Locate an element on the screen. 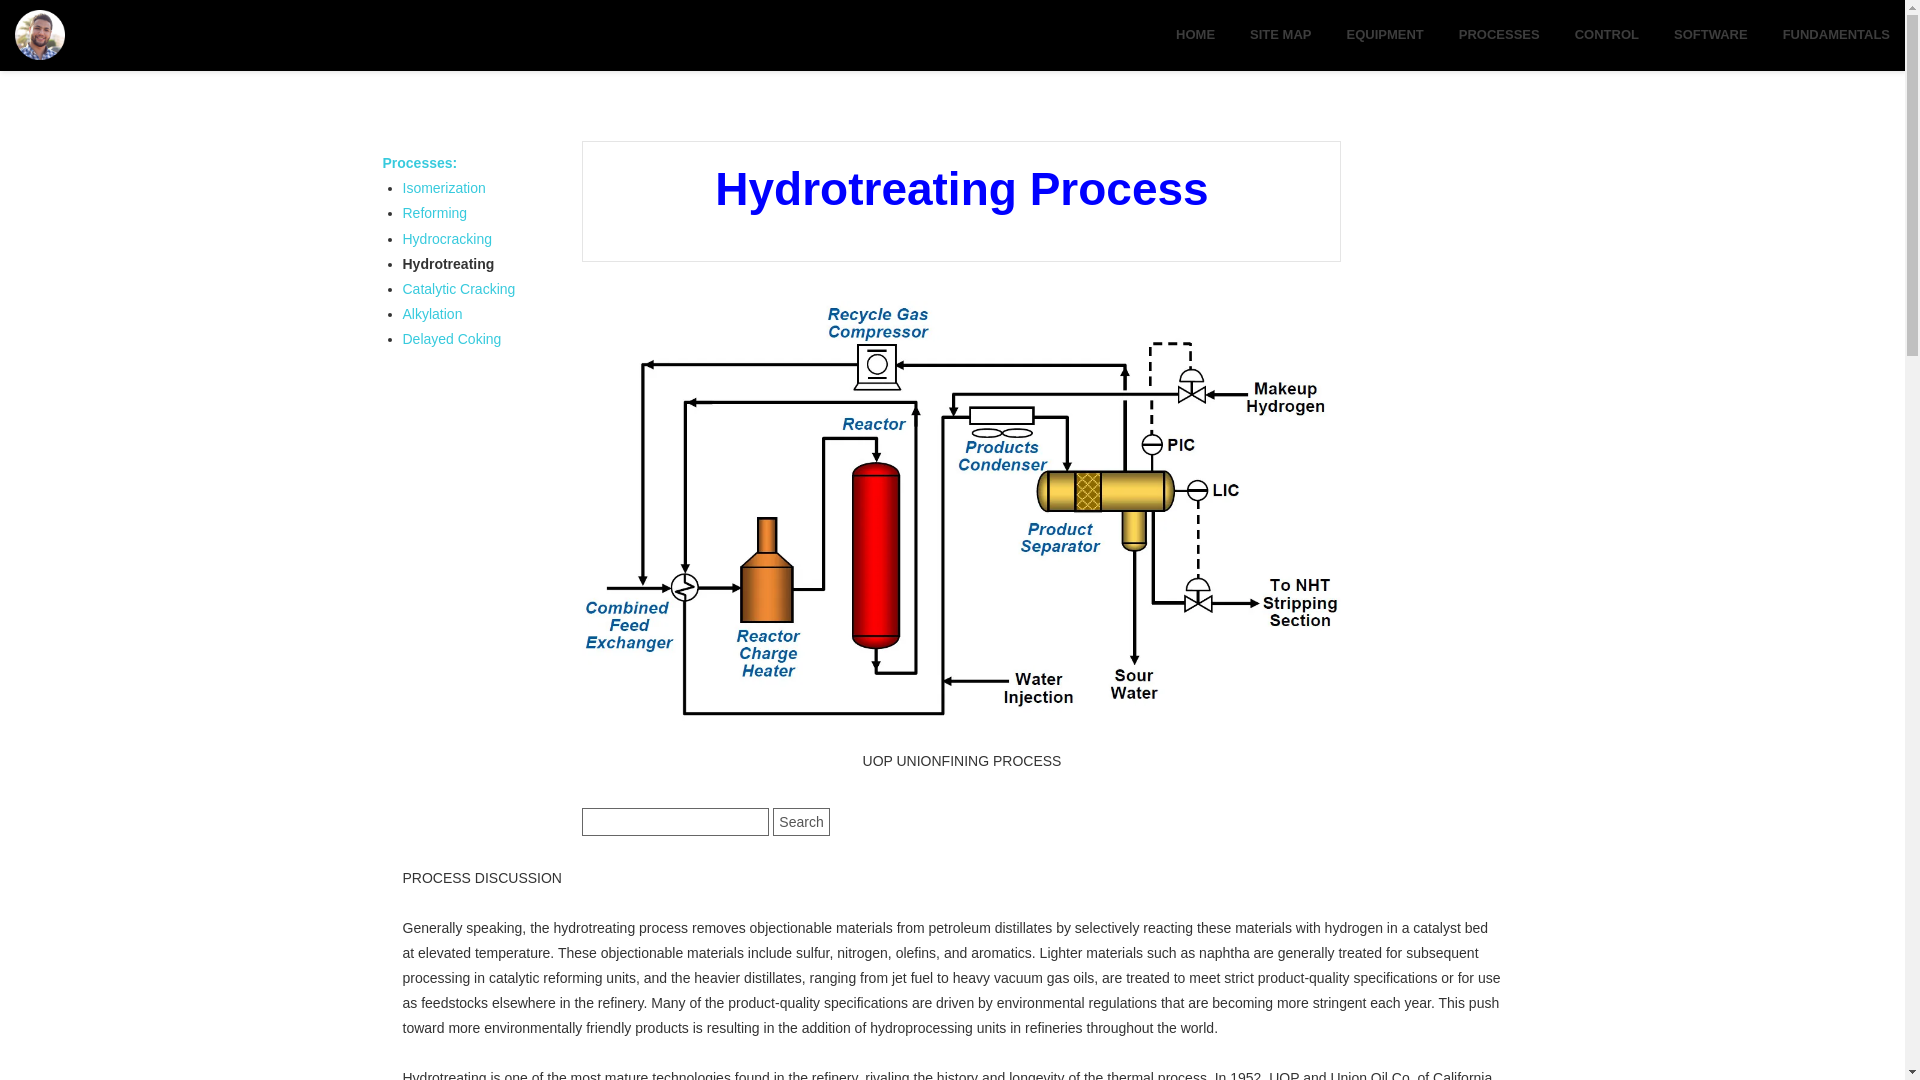 The height and width of the screenshot is (1080, 1920). CONTROL is located at coordinates (1606, 35).